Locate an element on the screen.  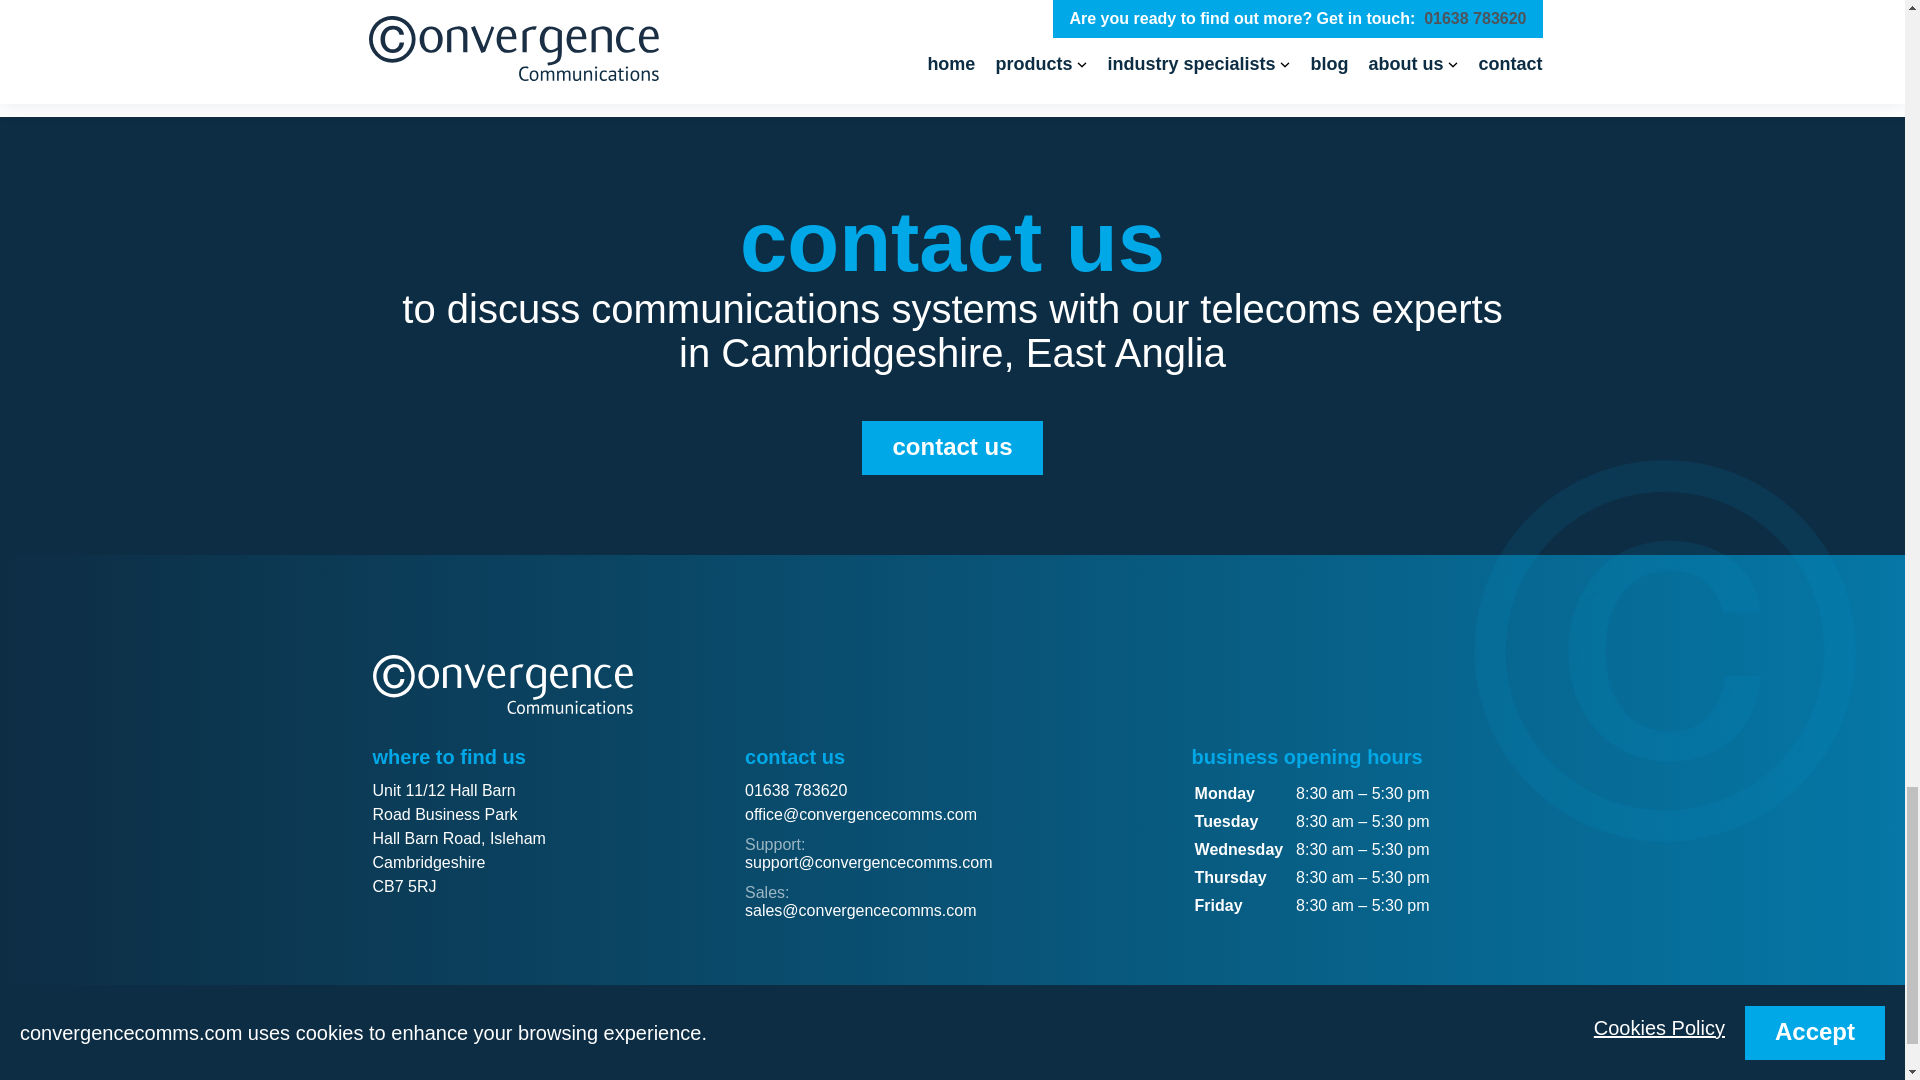
LEGAL is located at coordinates (600, 1044).